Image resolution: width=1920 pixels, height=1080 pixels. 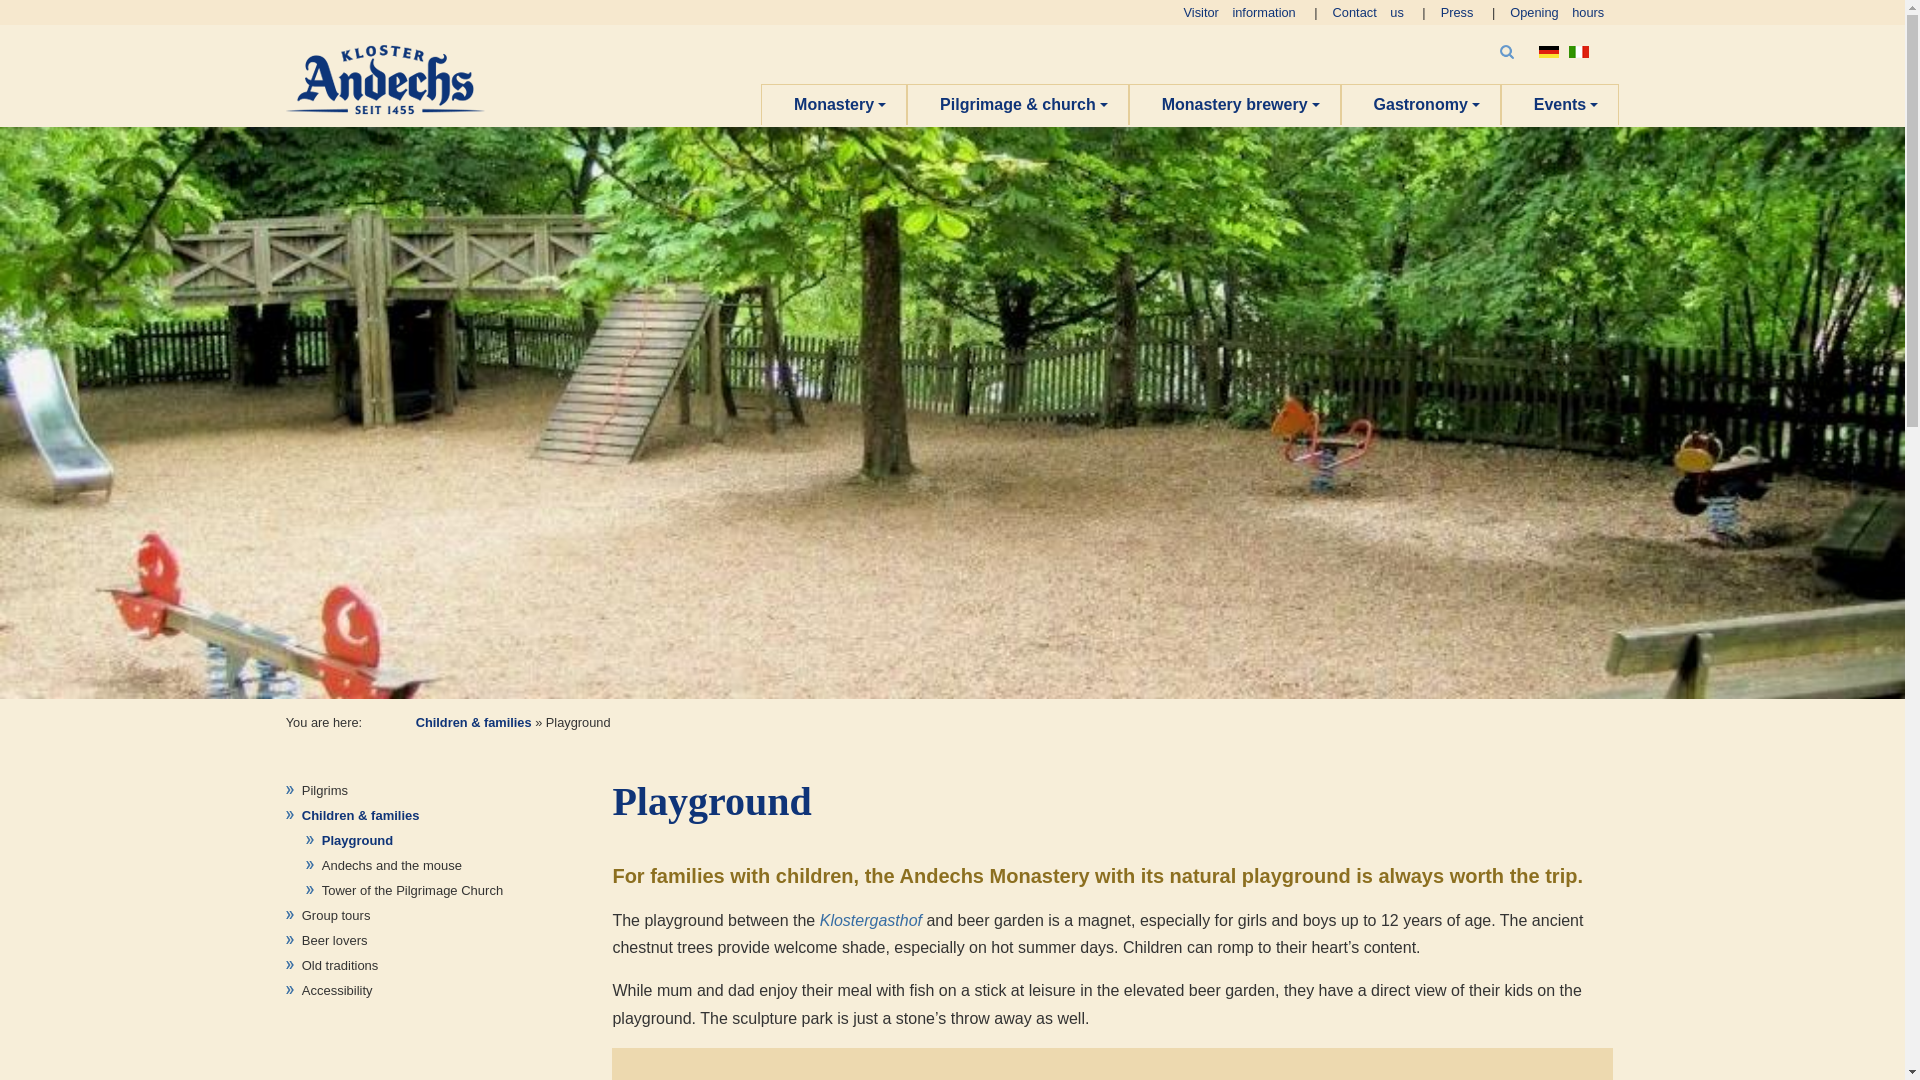 I want to click on Press, so click(x=1458, y=12).